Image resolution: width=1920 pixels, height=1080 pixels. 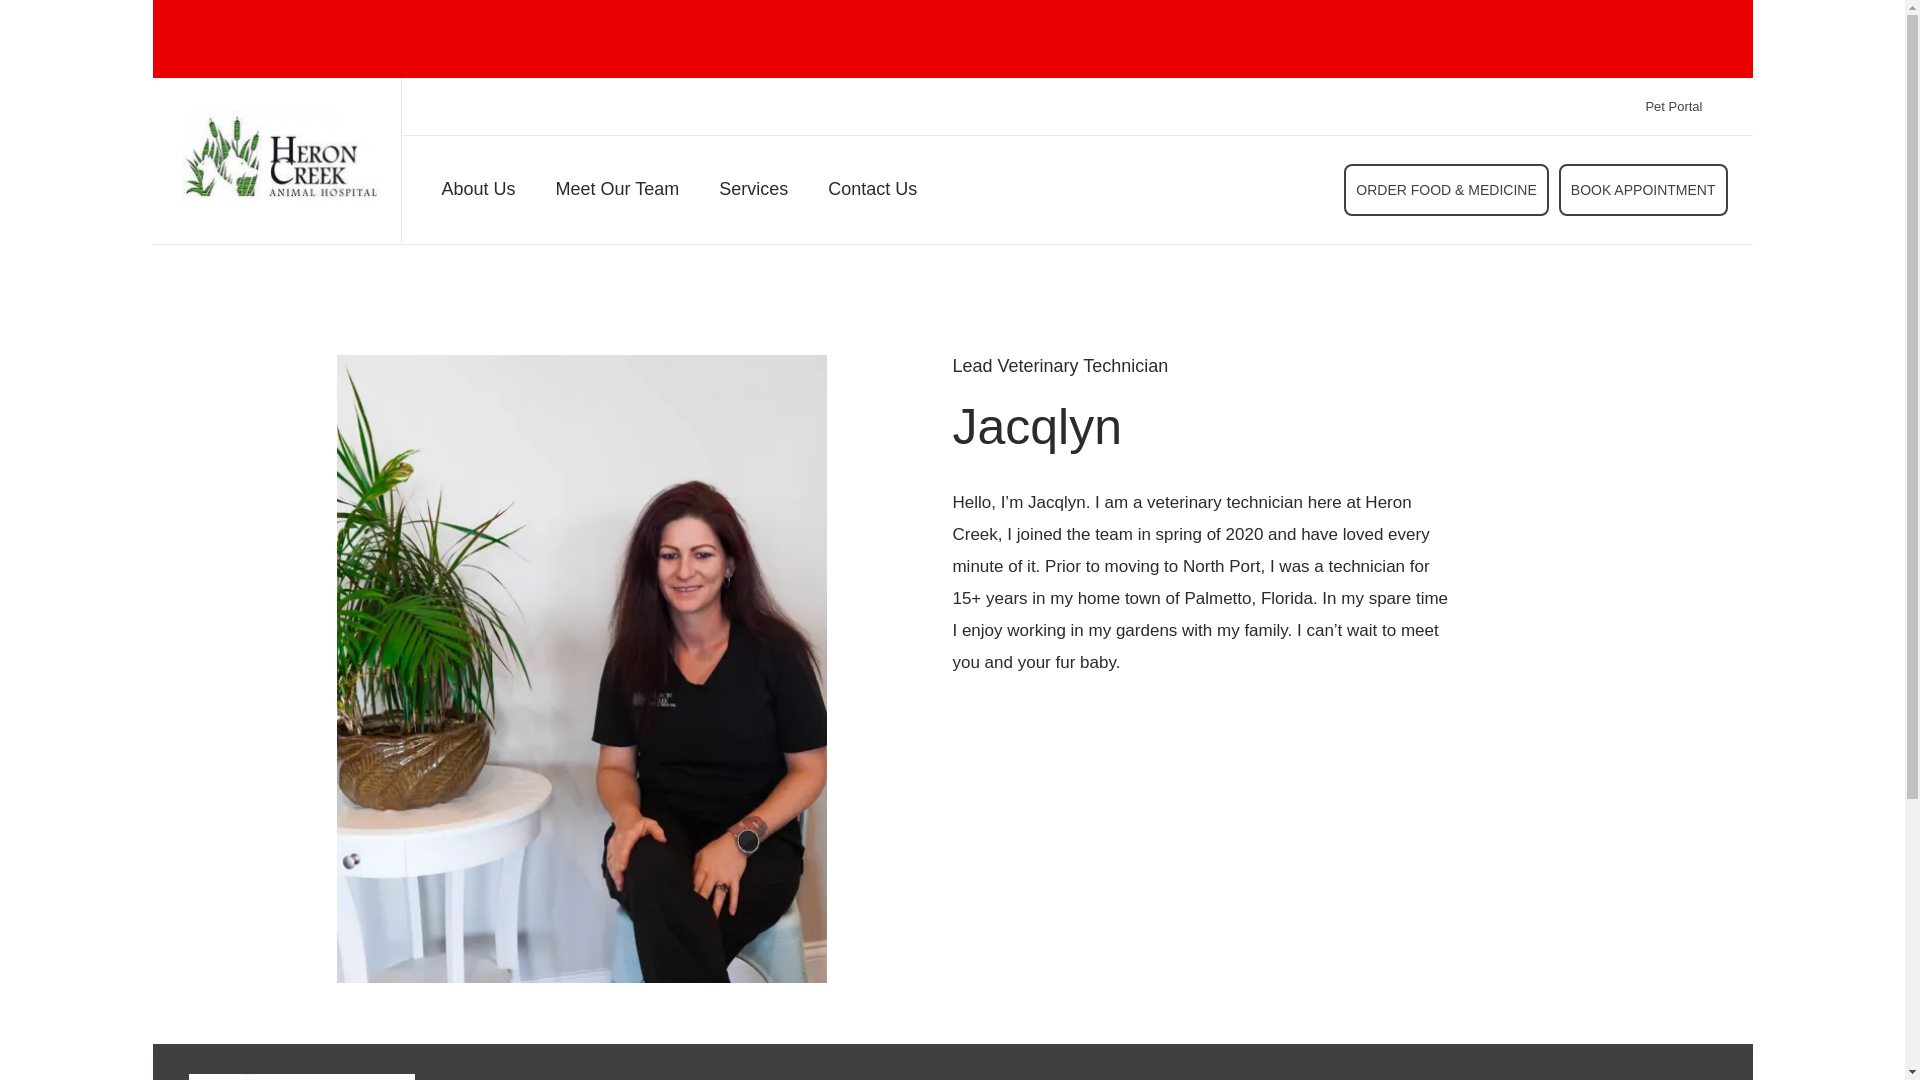 I want to click on Services, so click(x=752, y=194).